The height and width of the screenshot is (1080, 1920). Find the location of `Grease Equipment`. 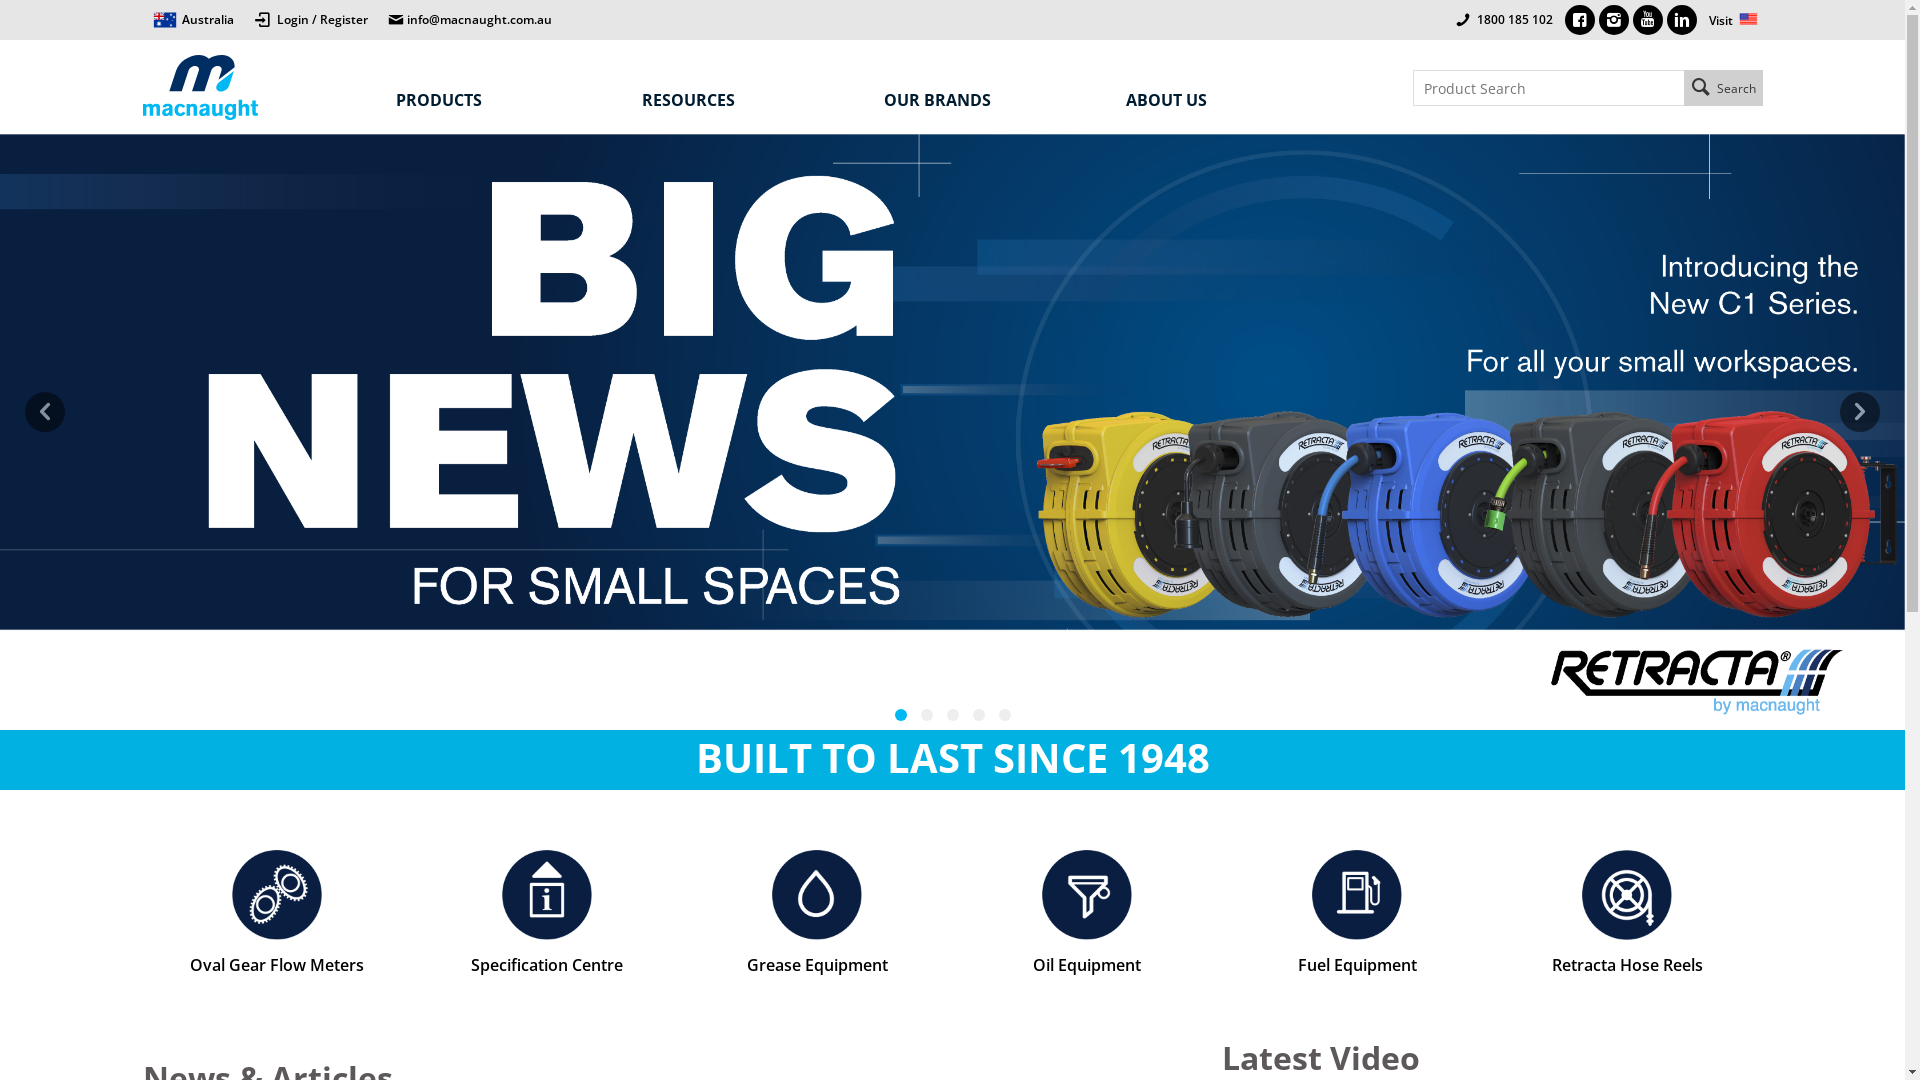

Grease Equipment is located at coordinates (817, 913).